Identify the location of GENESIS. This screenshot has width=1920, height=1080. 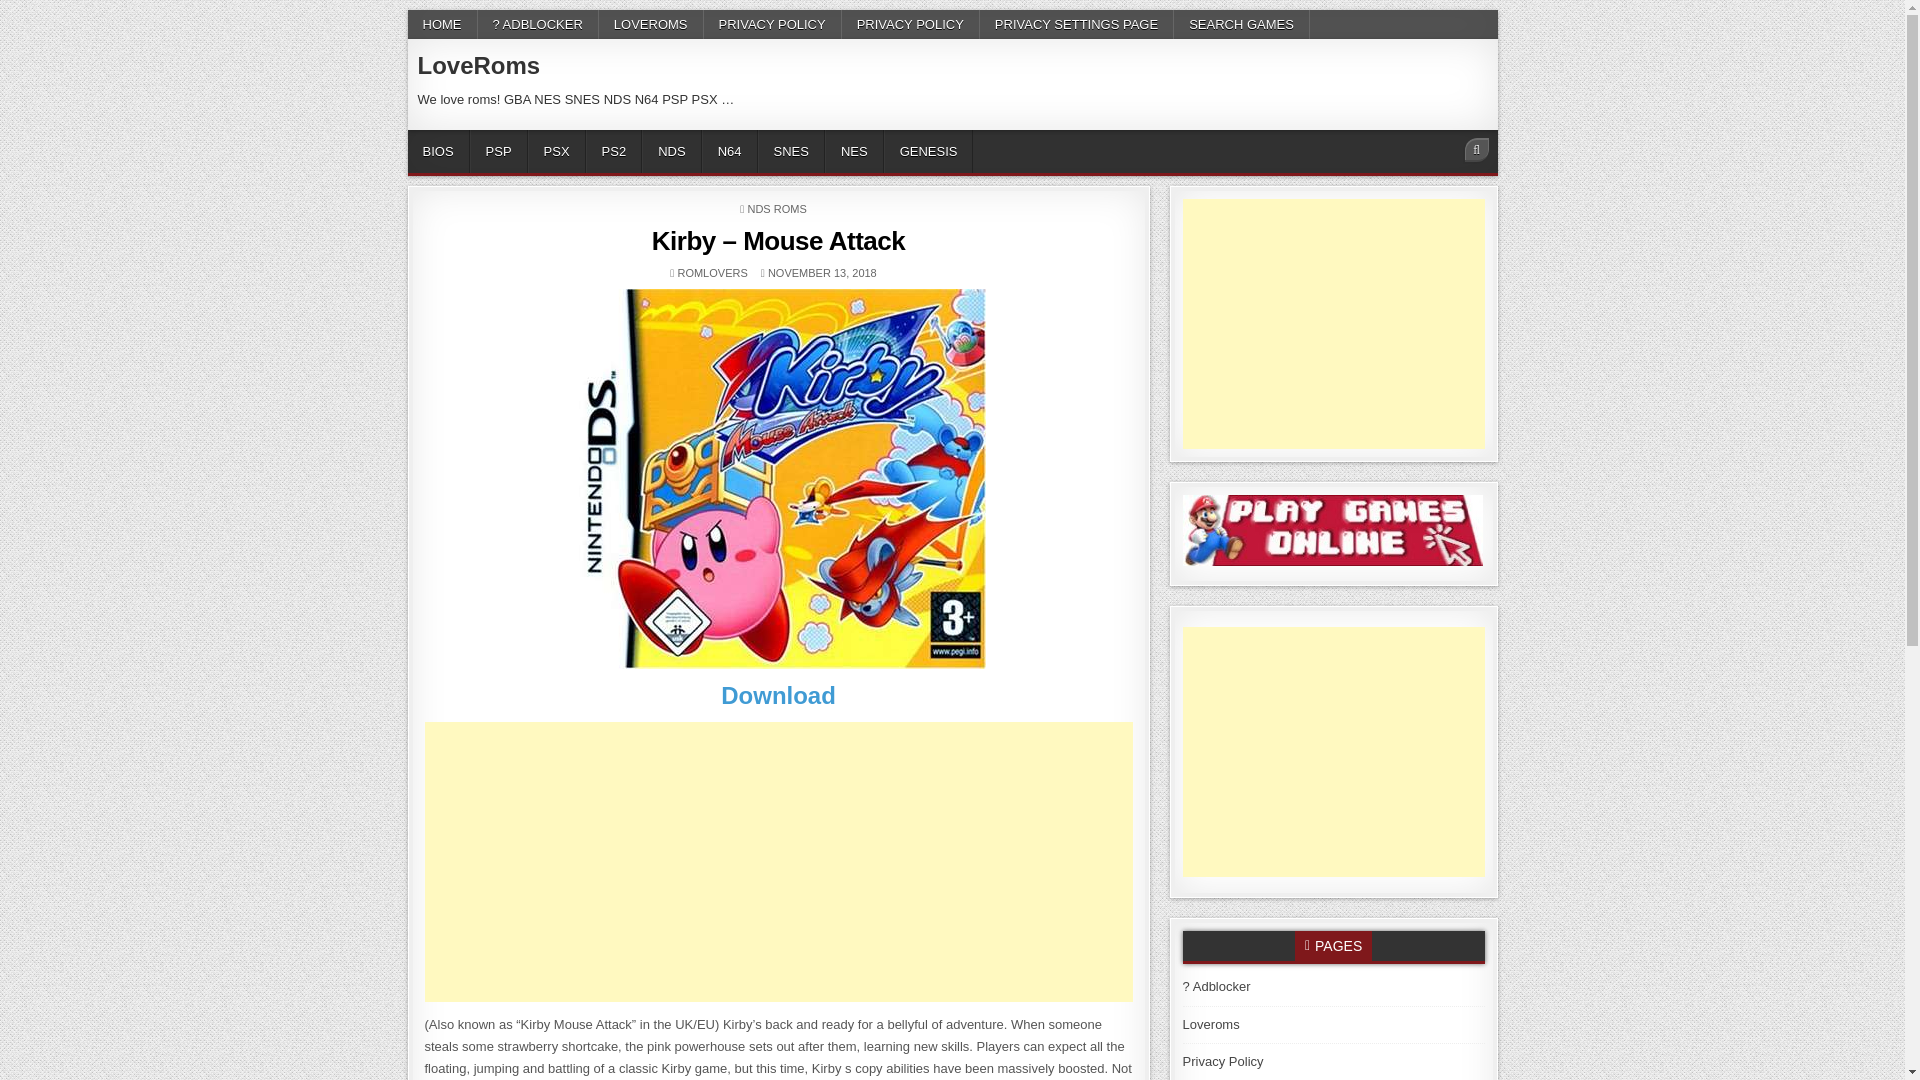
(928, 150).